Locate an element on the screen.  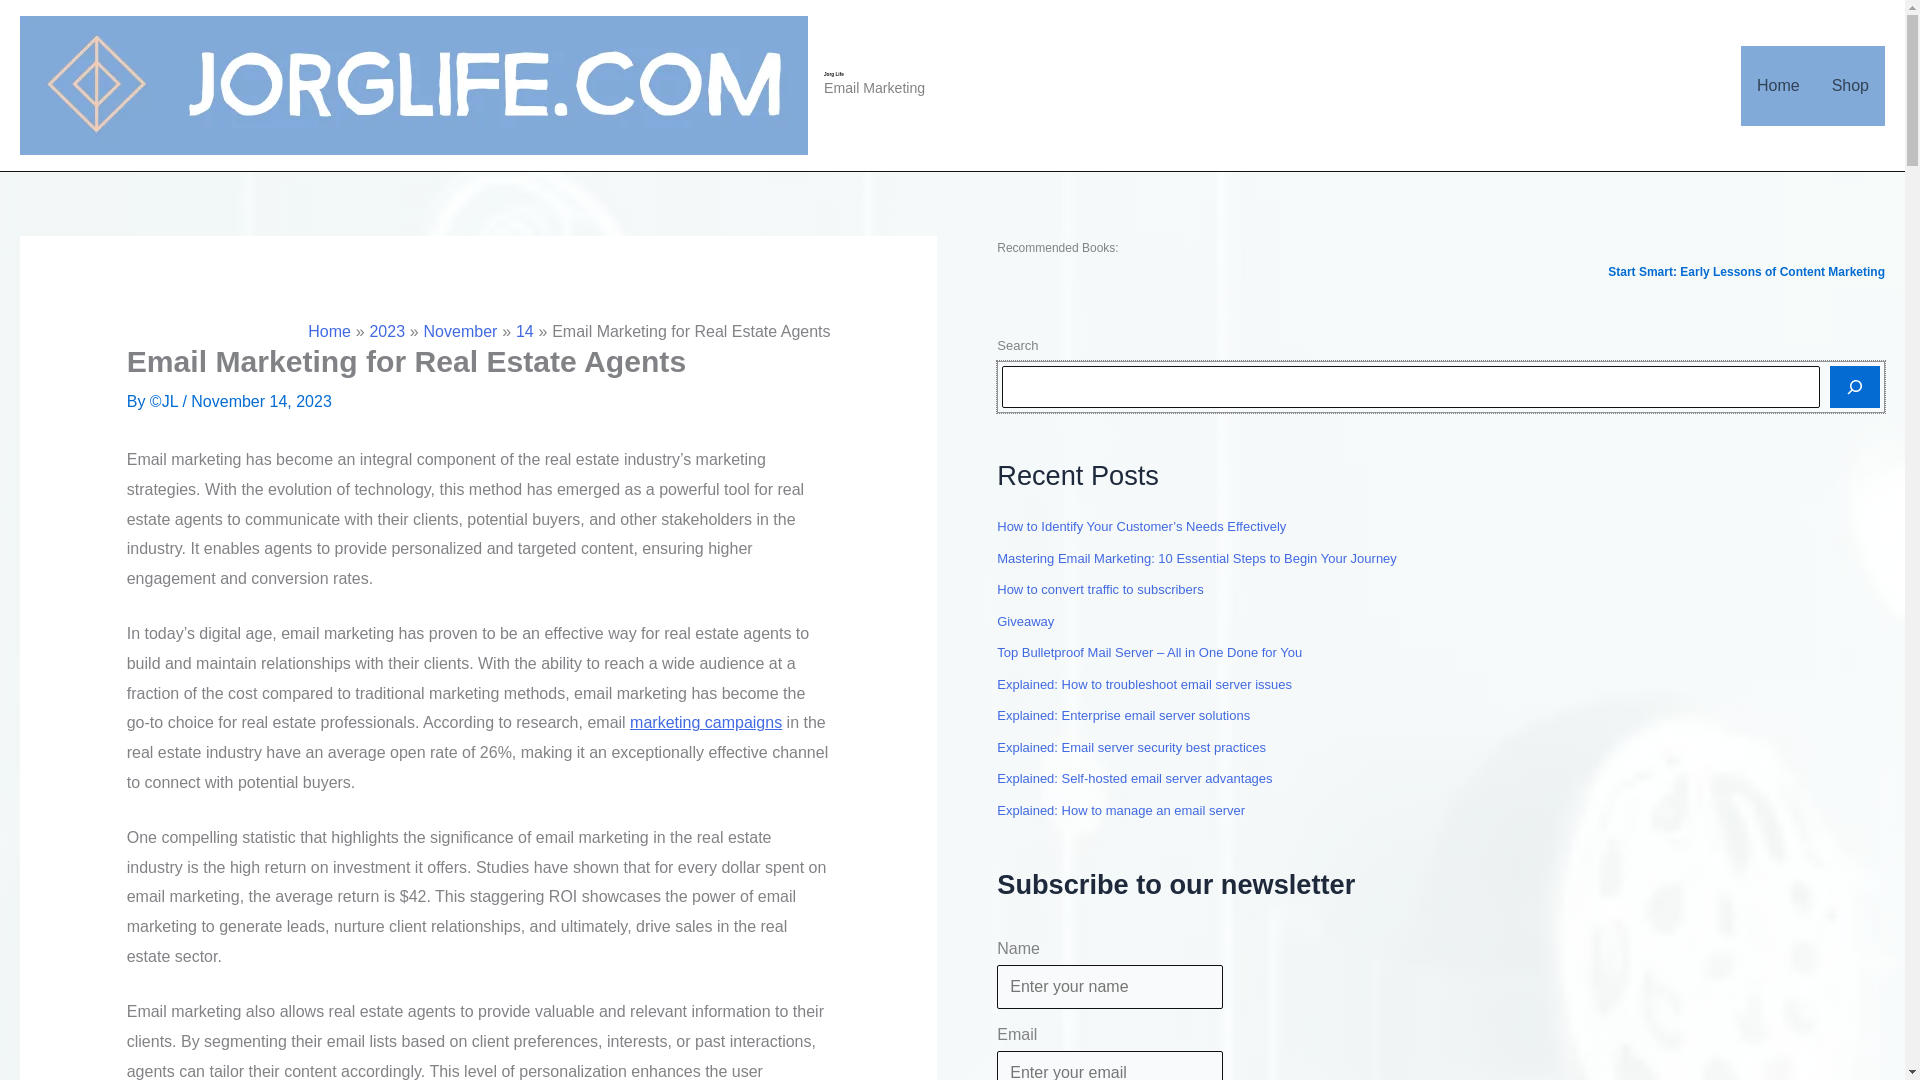
marketing campaigns is located at coordinates (705, 722).